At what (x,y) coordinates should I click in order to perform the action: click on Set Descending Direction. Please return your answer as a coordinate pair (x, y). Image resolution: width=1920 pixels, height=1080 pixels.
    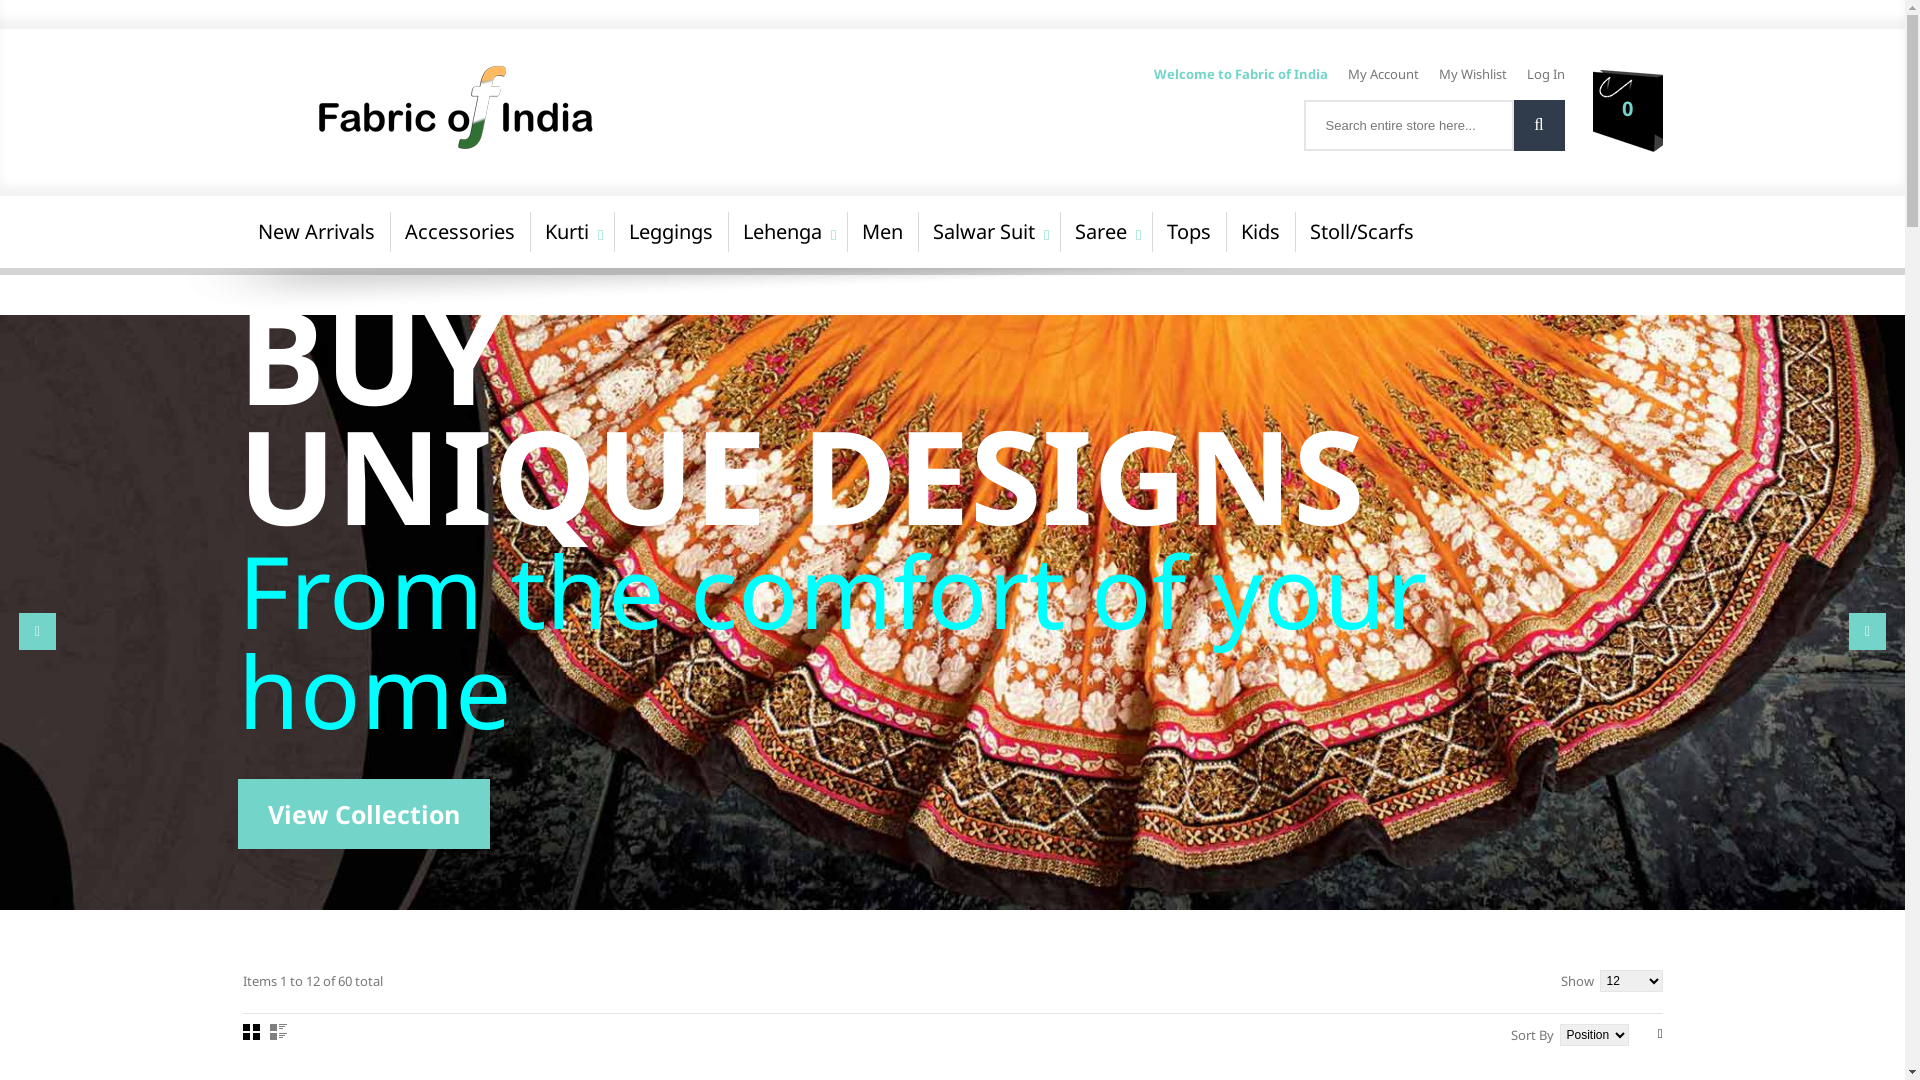
    Looking at the image, I should click on (1660, 1034).